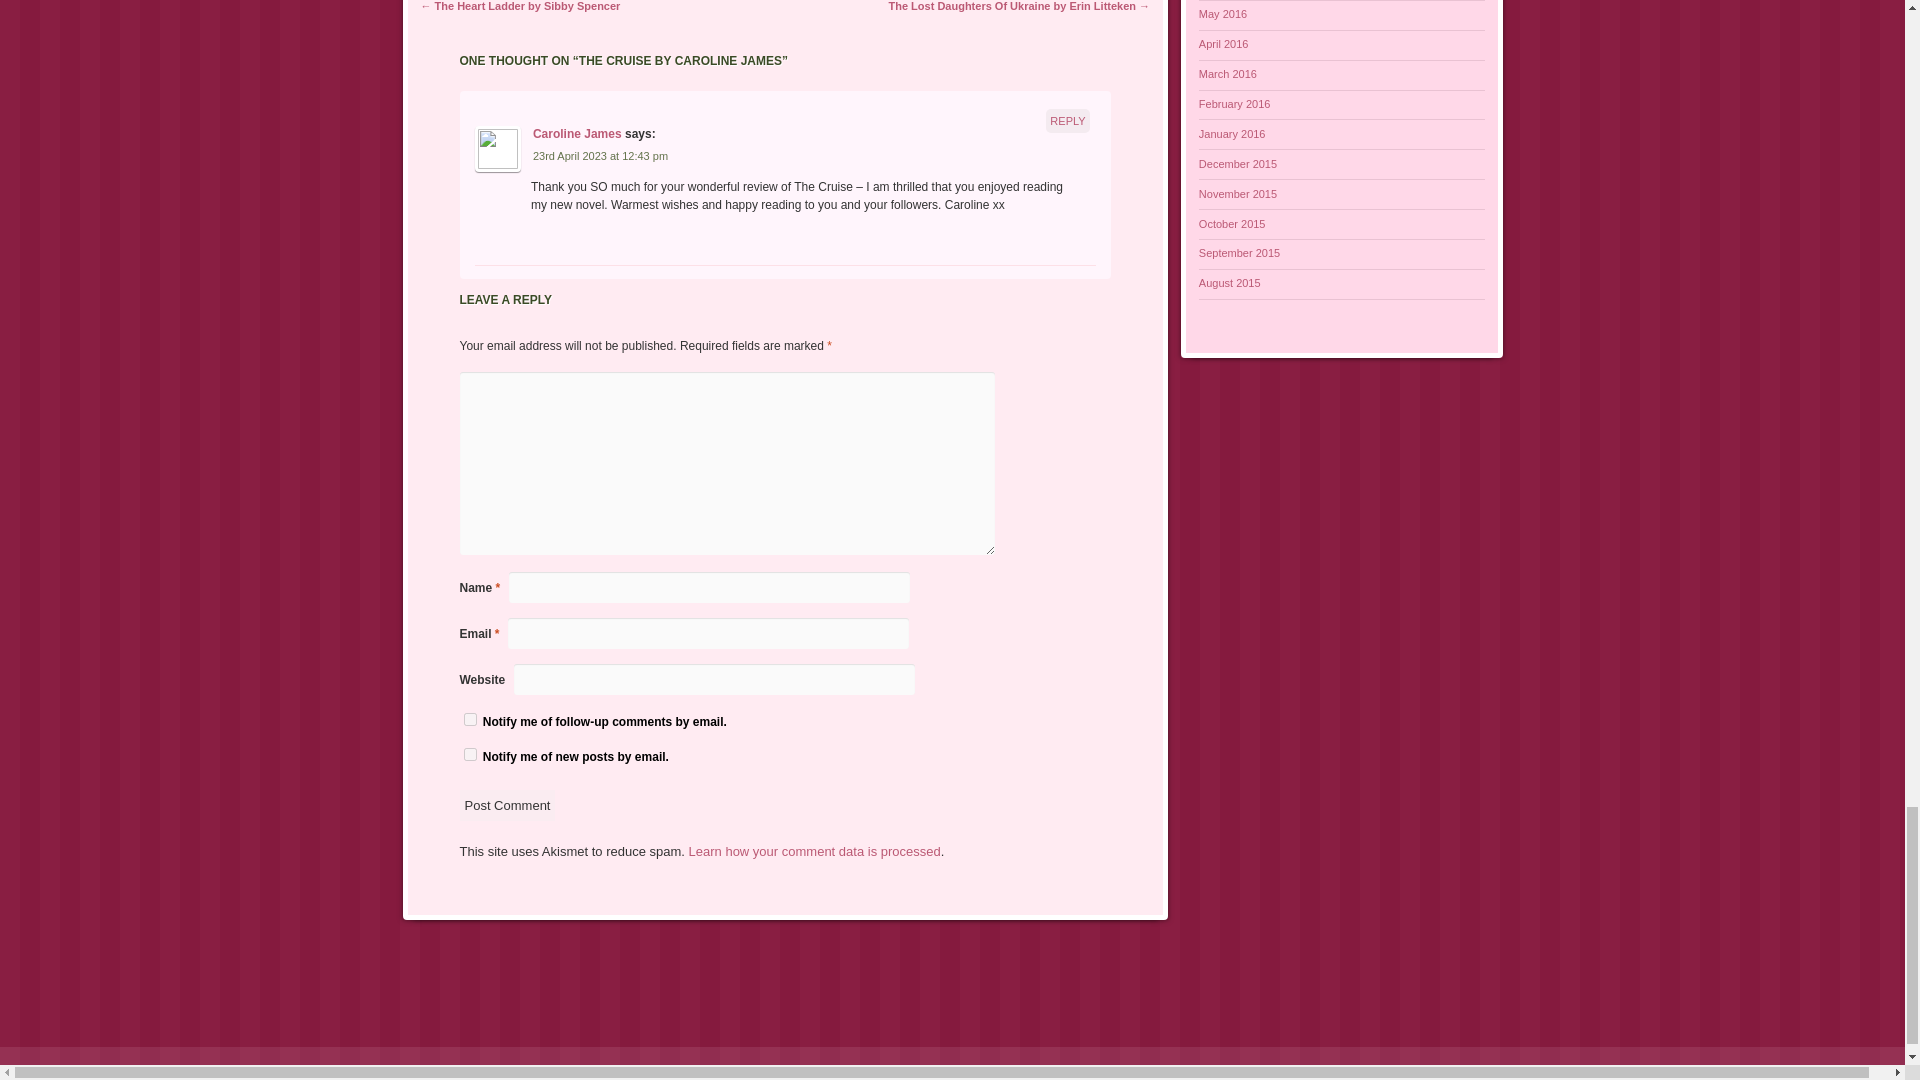 This screenshot has height=1080, width=1920. What do you see at coordinates (470, 754) in the screenshot?
I see `subscribe` at bounding box center [470, 754].